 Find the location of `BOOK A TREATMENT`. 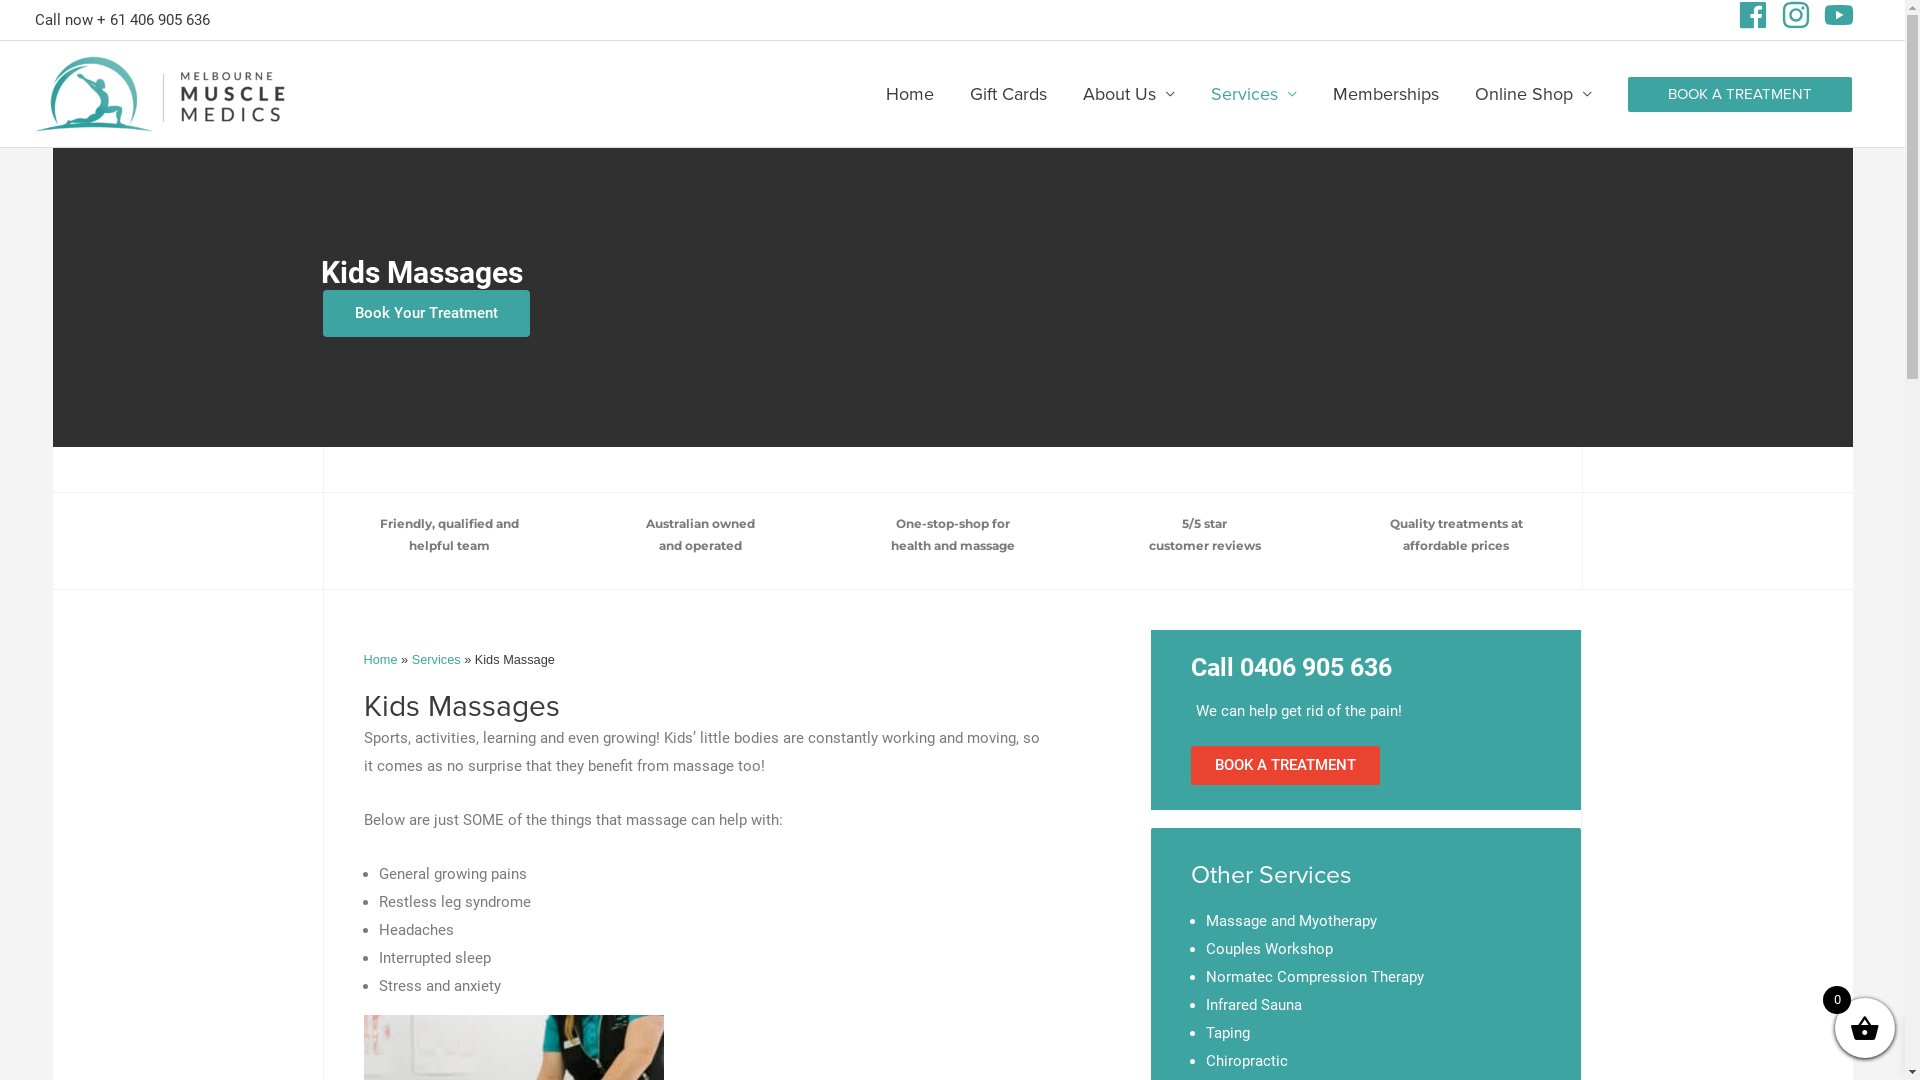

BOOK A TREATMENT is located at coordinates (1286, 766).